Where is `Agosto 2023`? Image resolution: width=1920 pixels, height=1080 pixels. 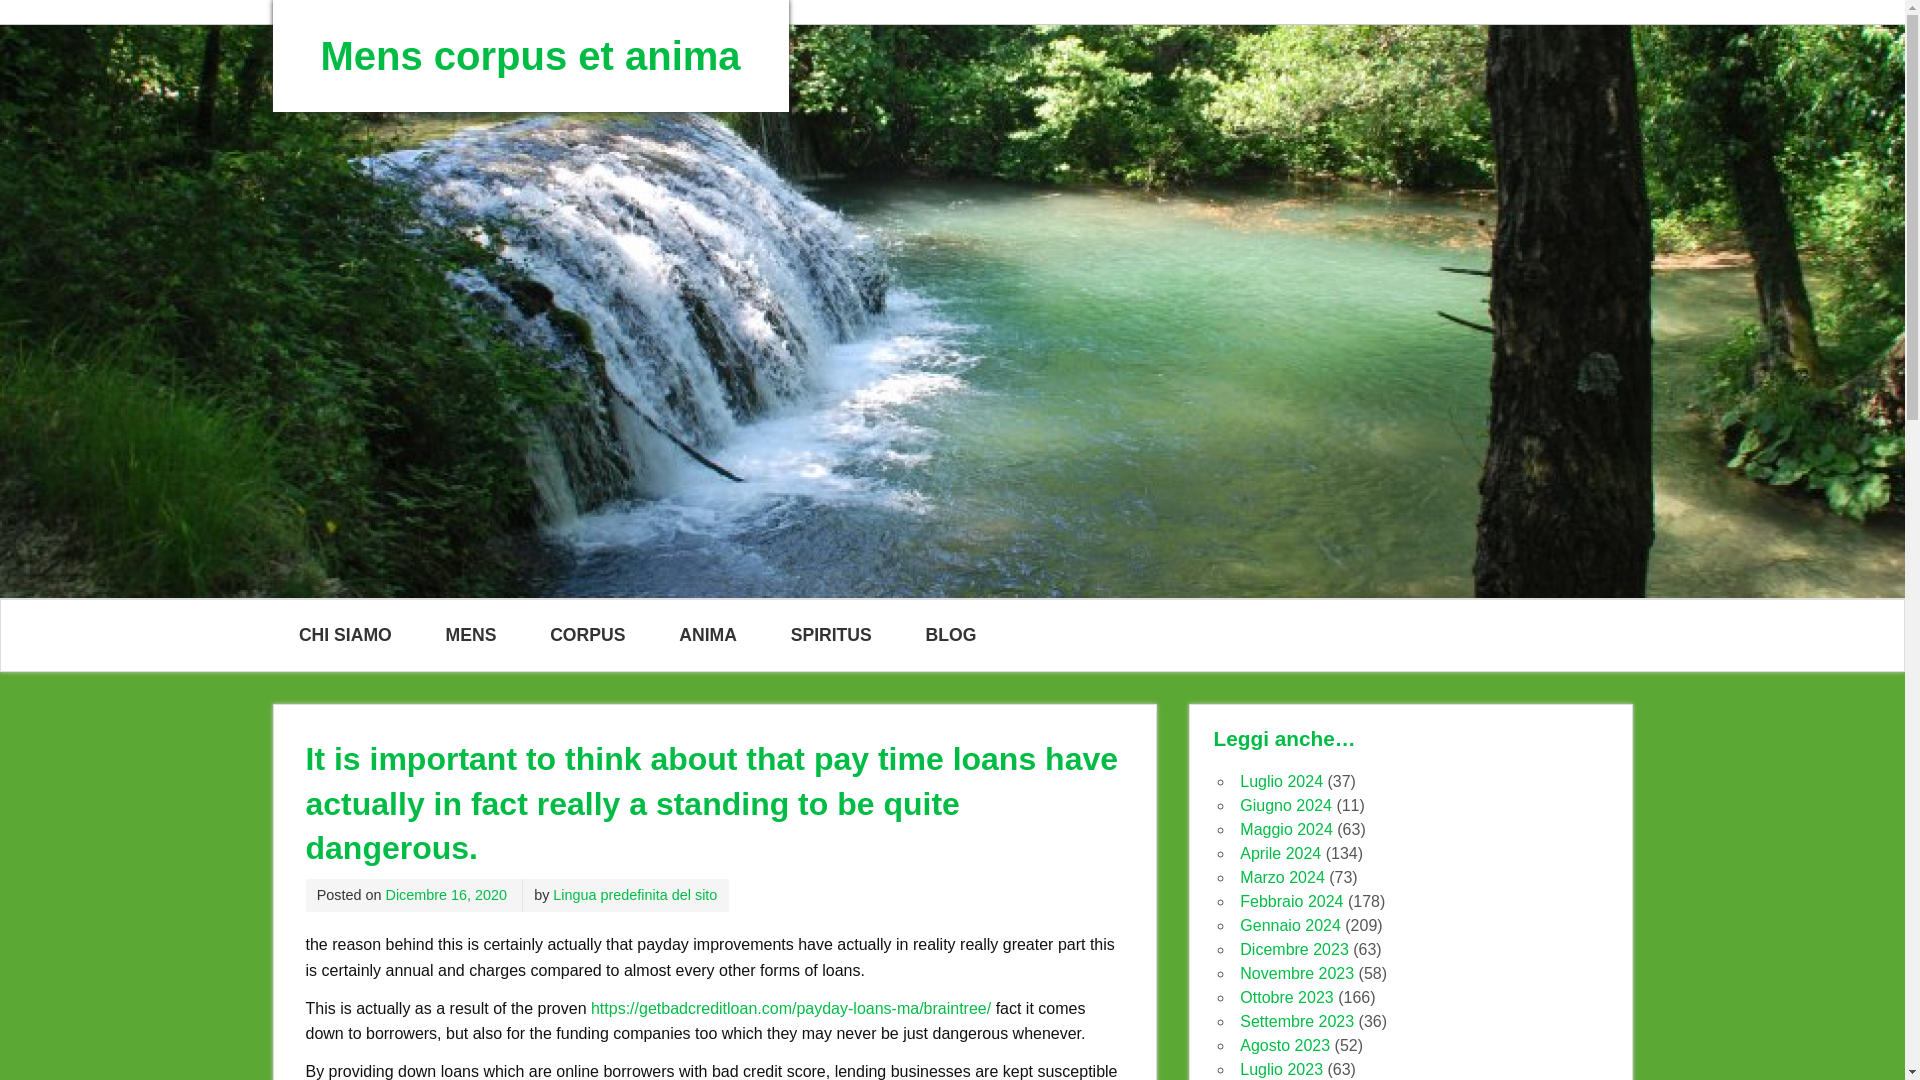 Agosto 2023 is located at coordinates (1285, 1045).